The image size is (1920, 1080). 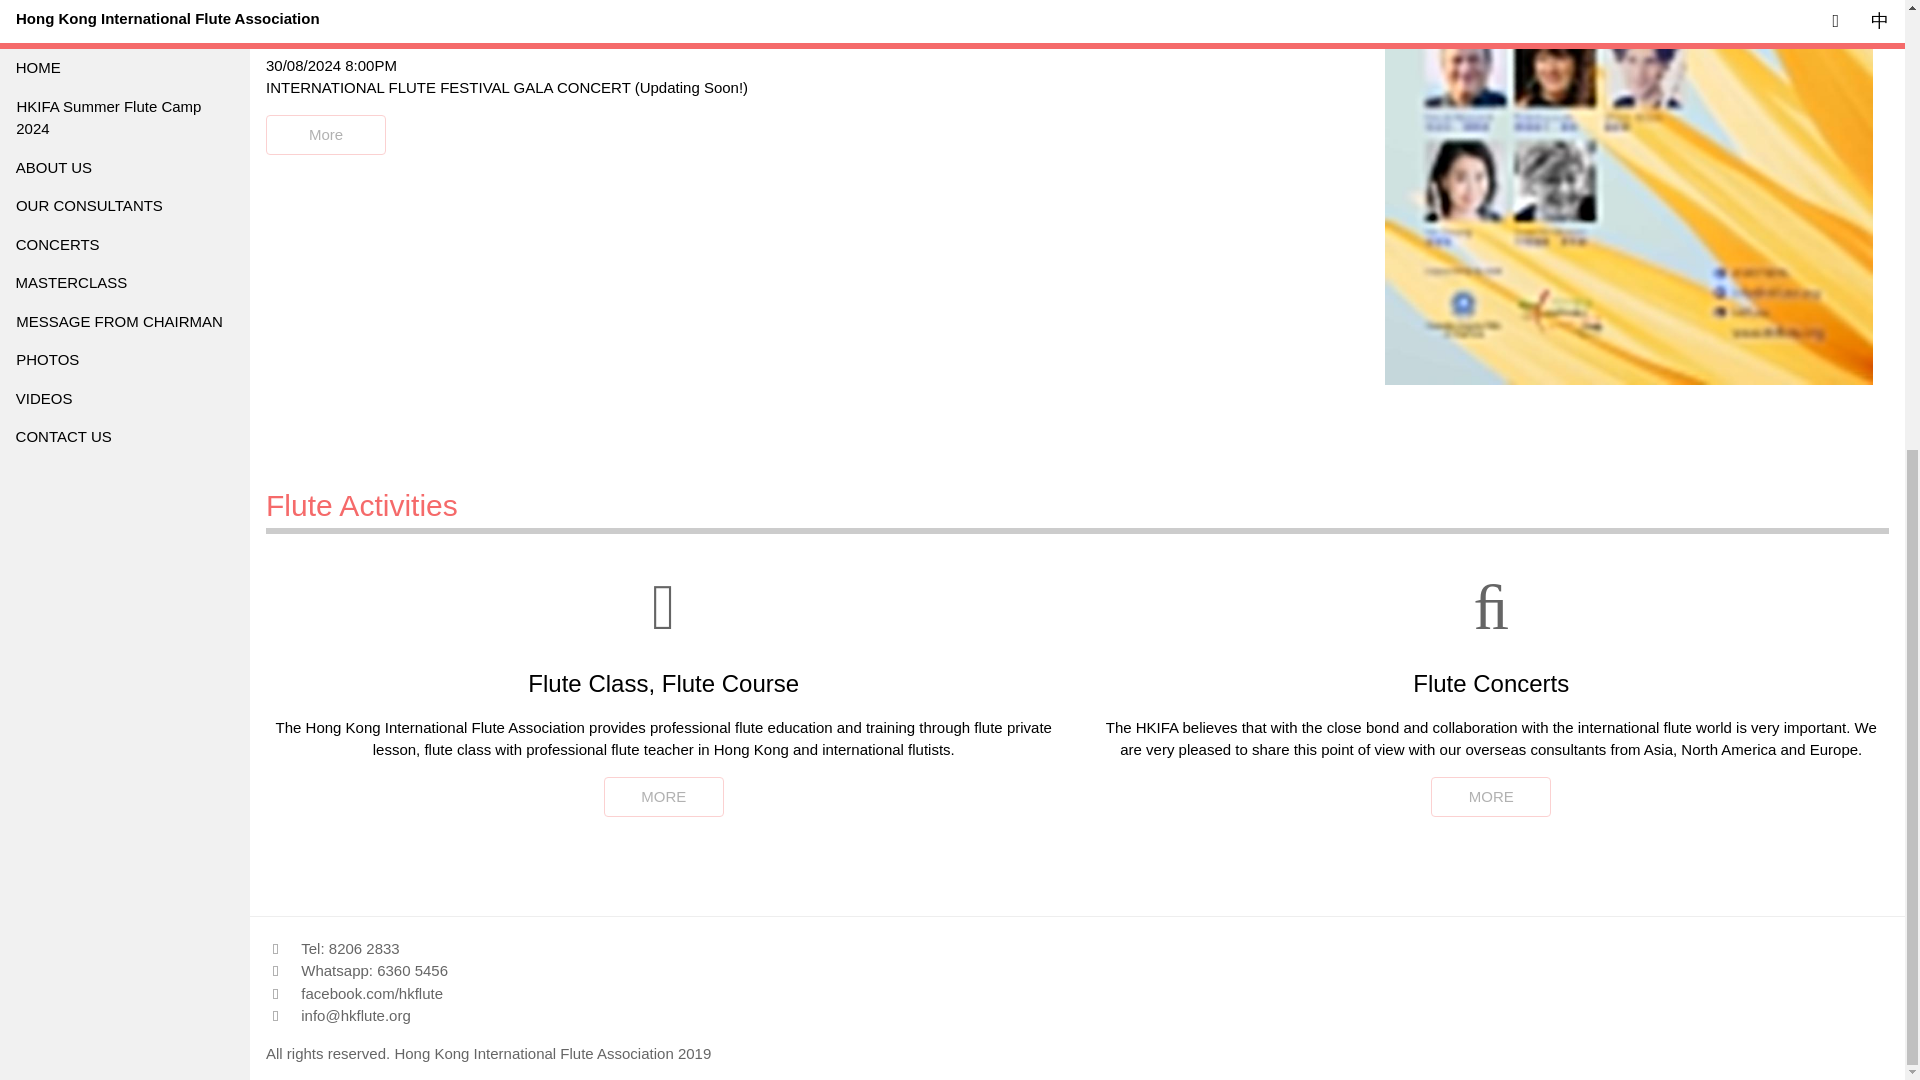 What do you see at coordinates (663, 796) in the screenshot?
I see `MORE` at bounding box center [663, 796].